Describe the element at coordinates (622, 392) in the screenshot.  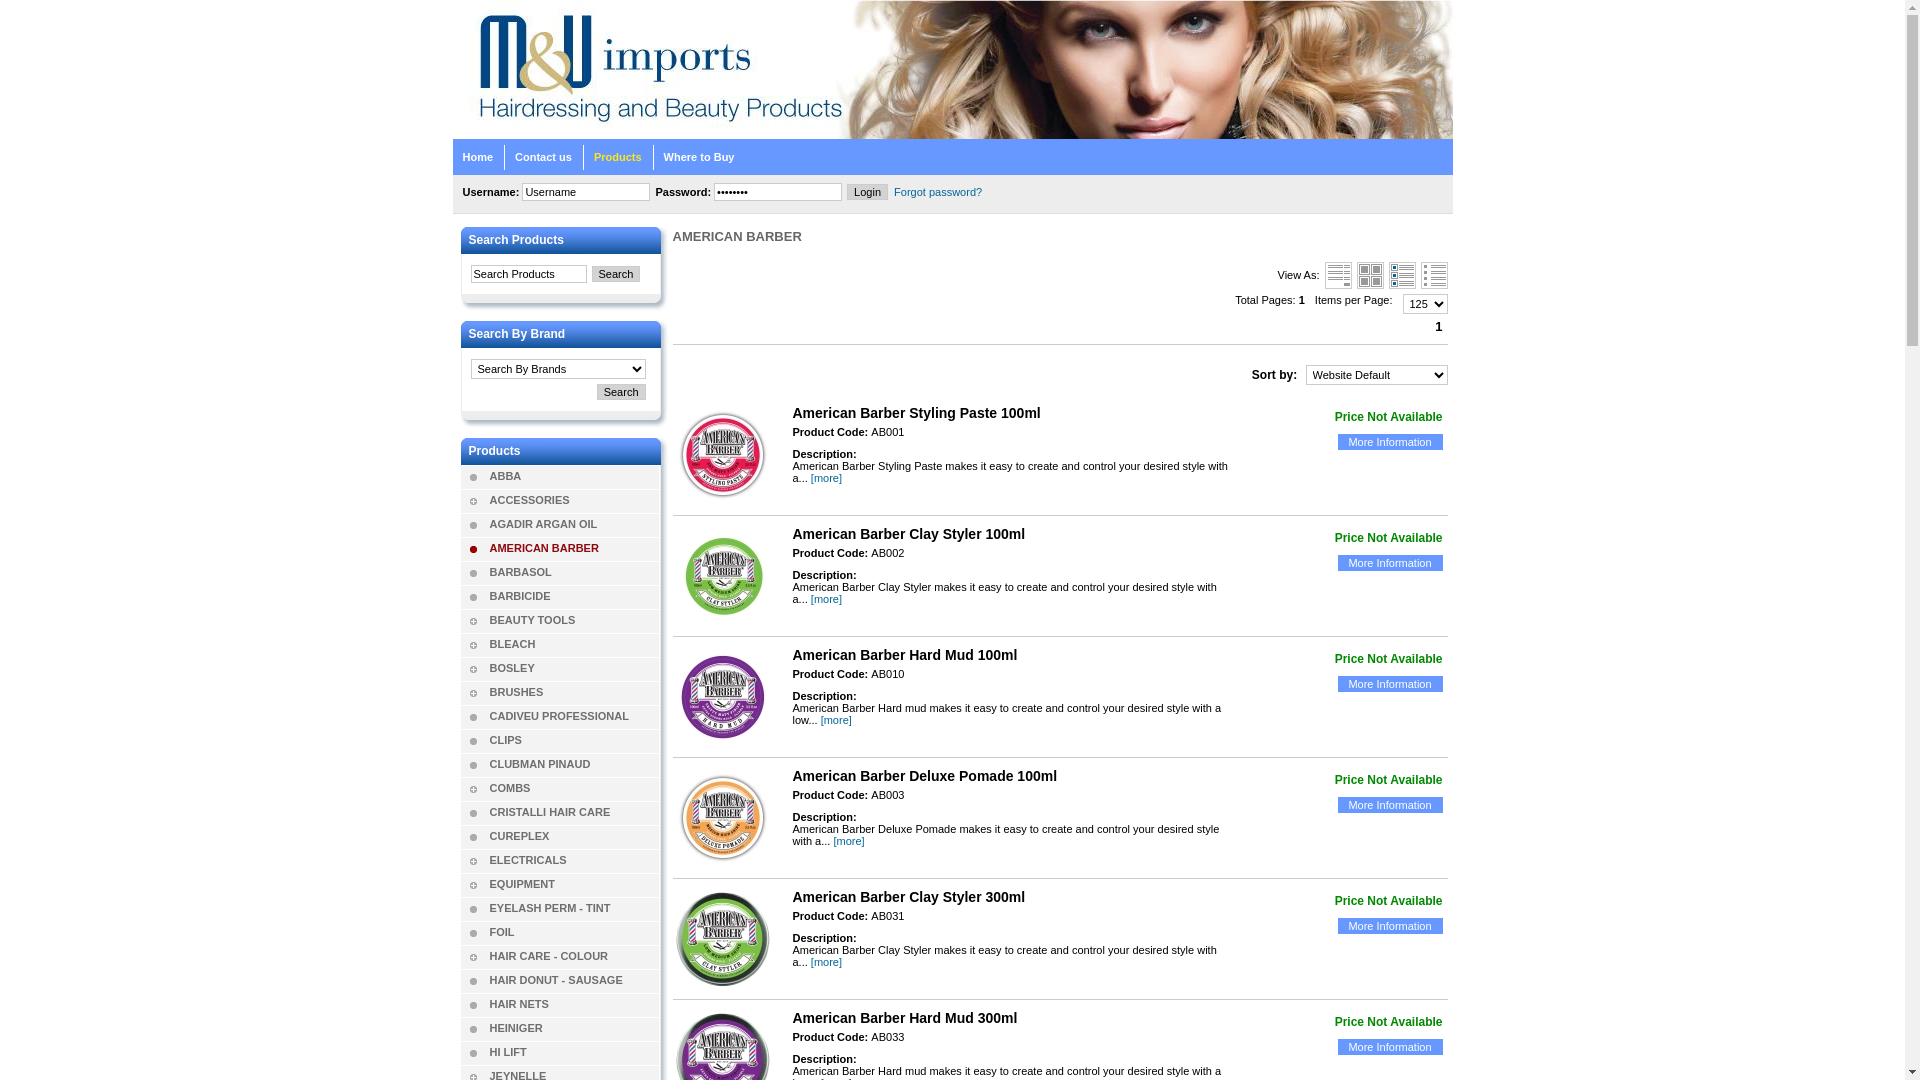
I see `Search by Brand` at that location.